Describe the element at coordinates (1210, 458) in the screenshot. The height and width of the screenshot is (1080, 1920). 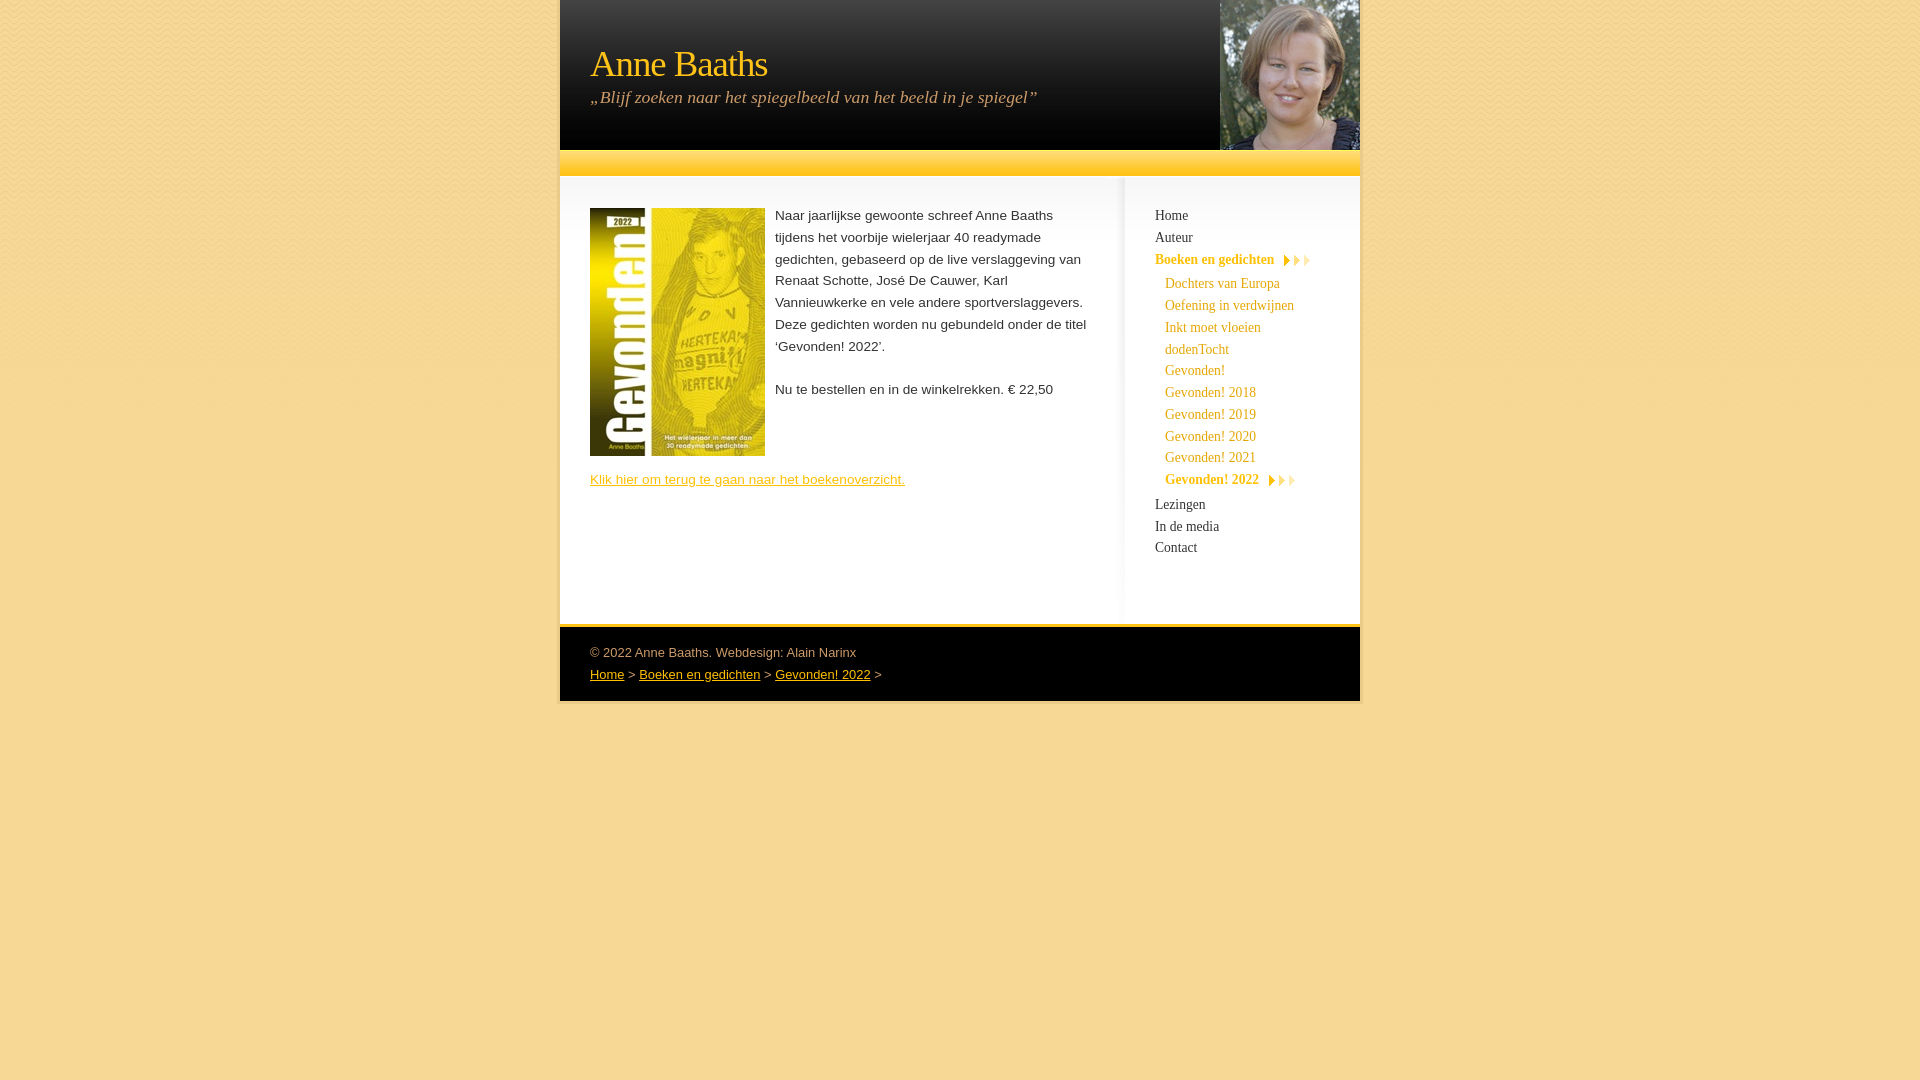
I see `Gevonden! 2021` at that location.